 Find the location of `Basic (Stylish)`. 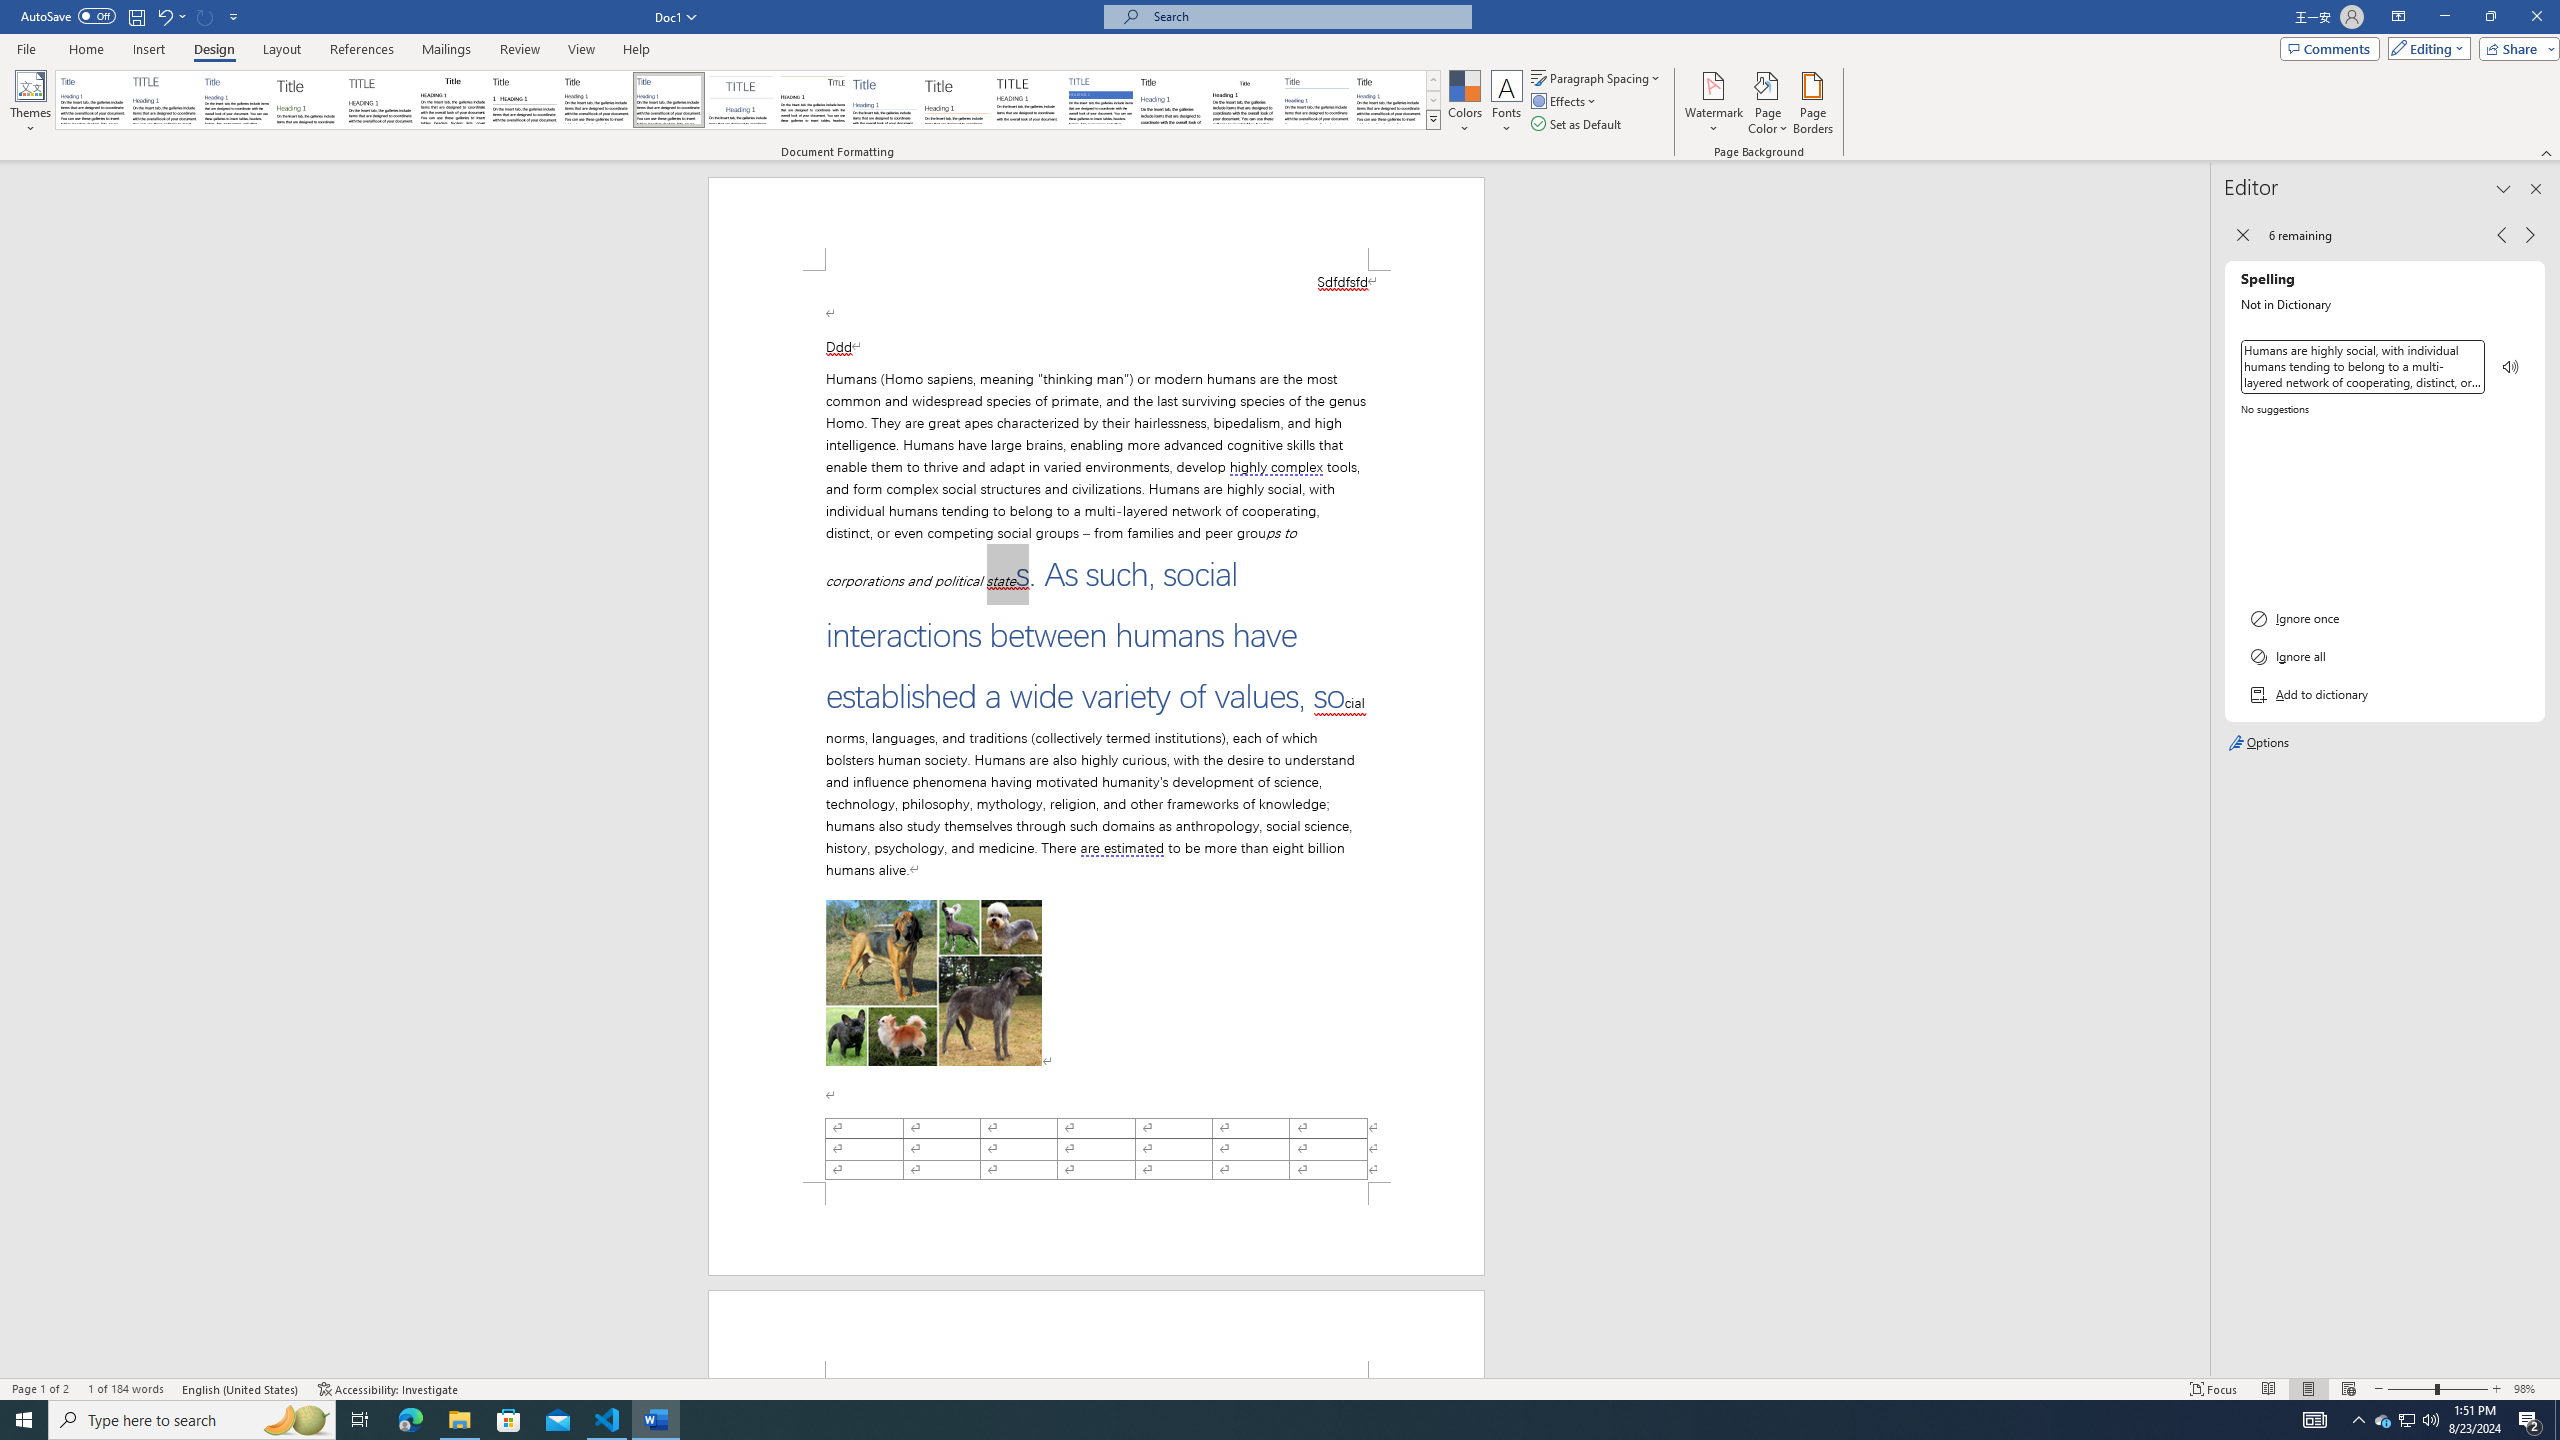

Basic (Stylish) is located at coordinates (309, 100).